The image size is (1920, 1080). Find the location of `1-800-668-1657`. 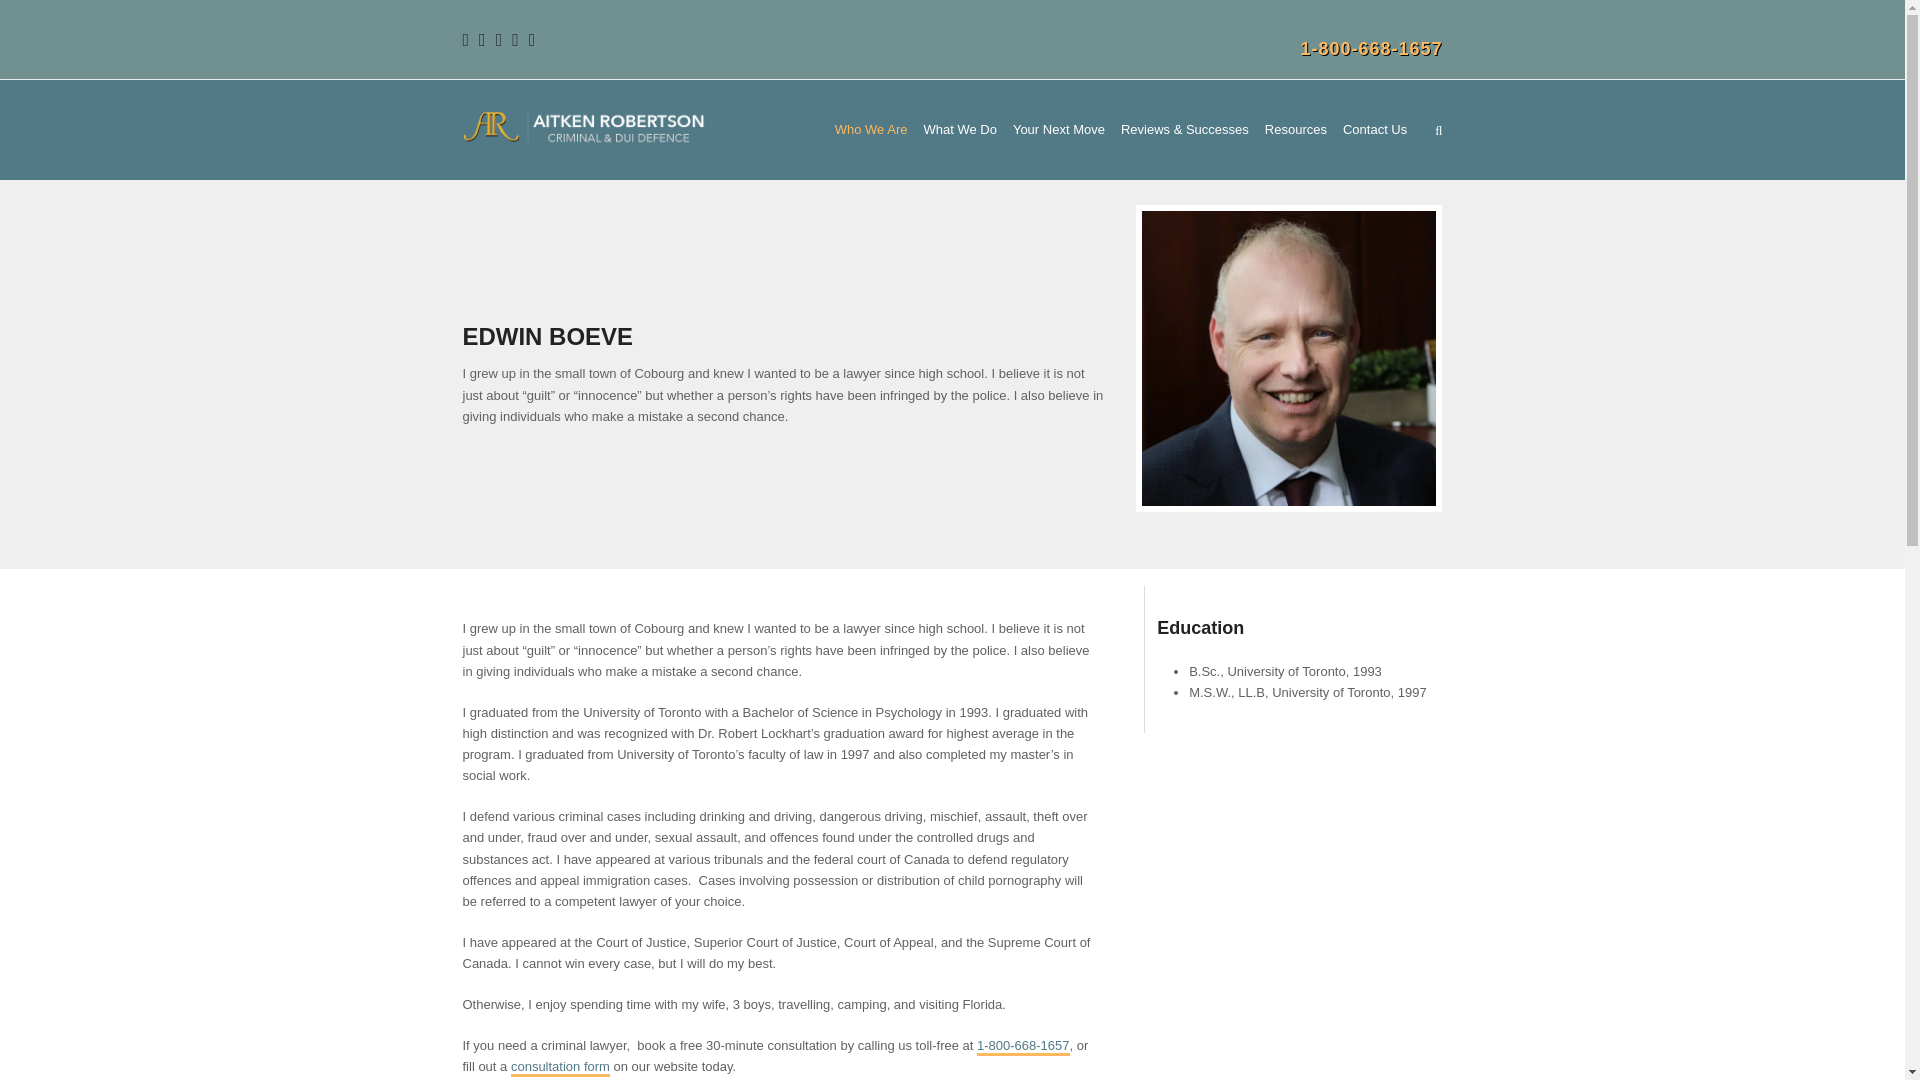

1-800-668-1657 is located at coordinates (1370, 48).